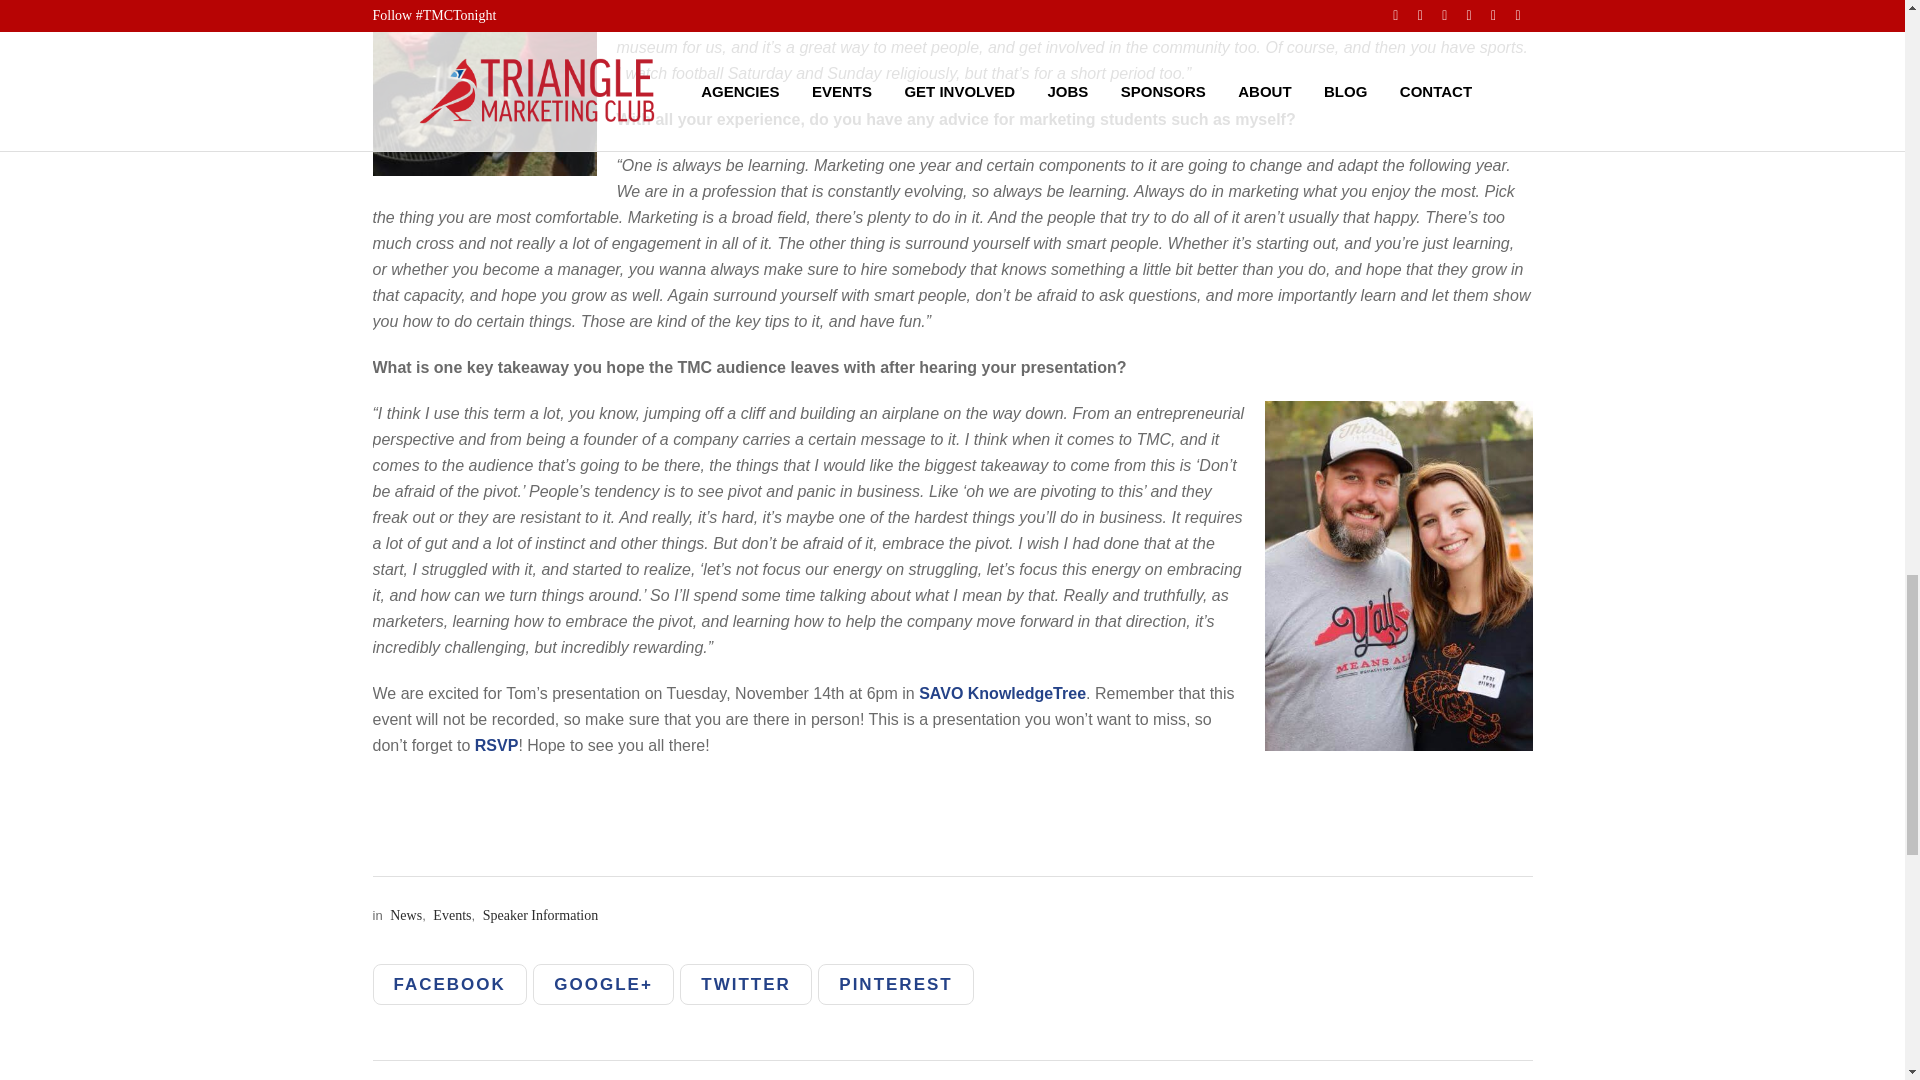 The image size is (1920, 1080). Describe the element at coordinates (449, 916) in the screenshot. I see `Events` at that location.